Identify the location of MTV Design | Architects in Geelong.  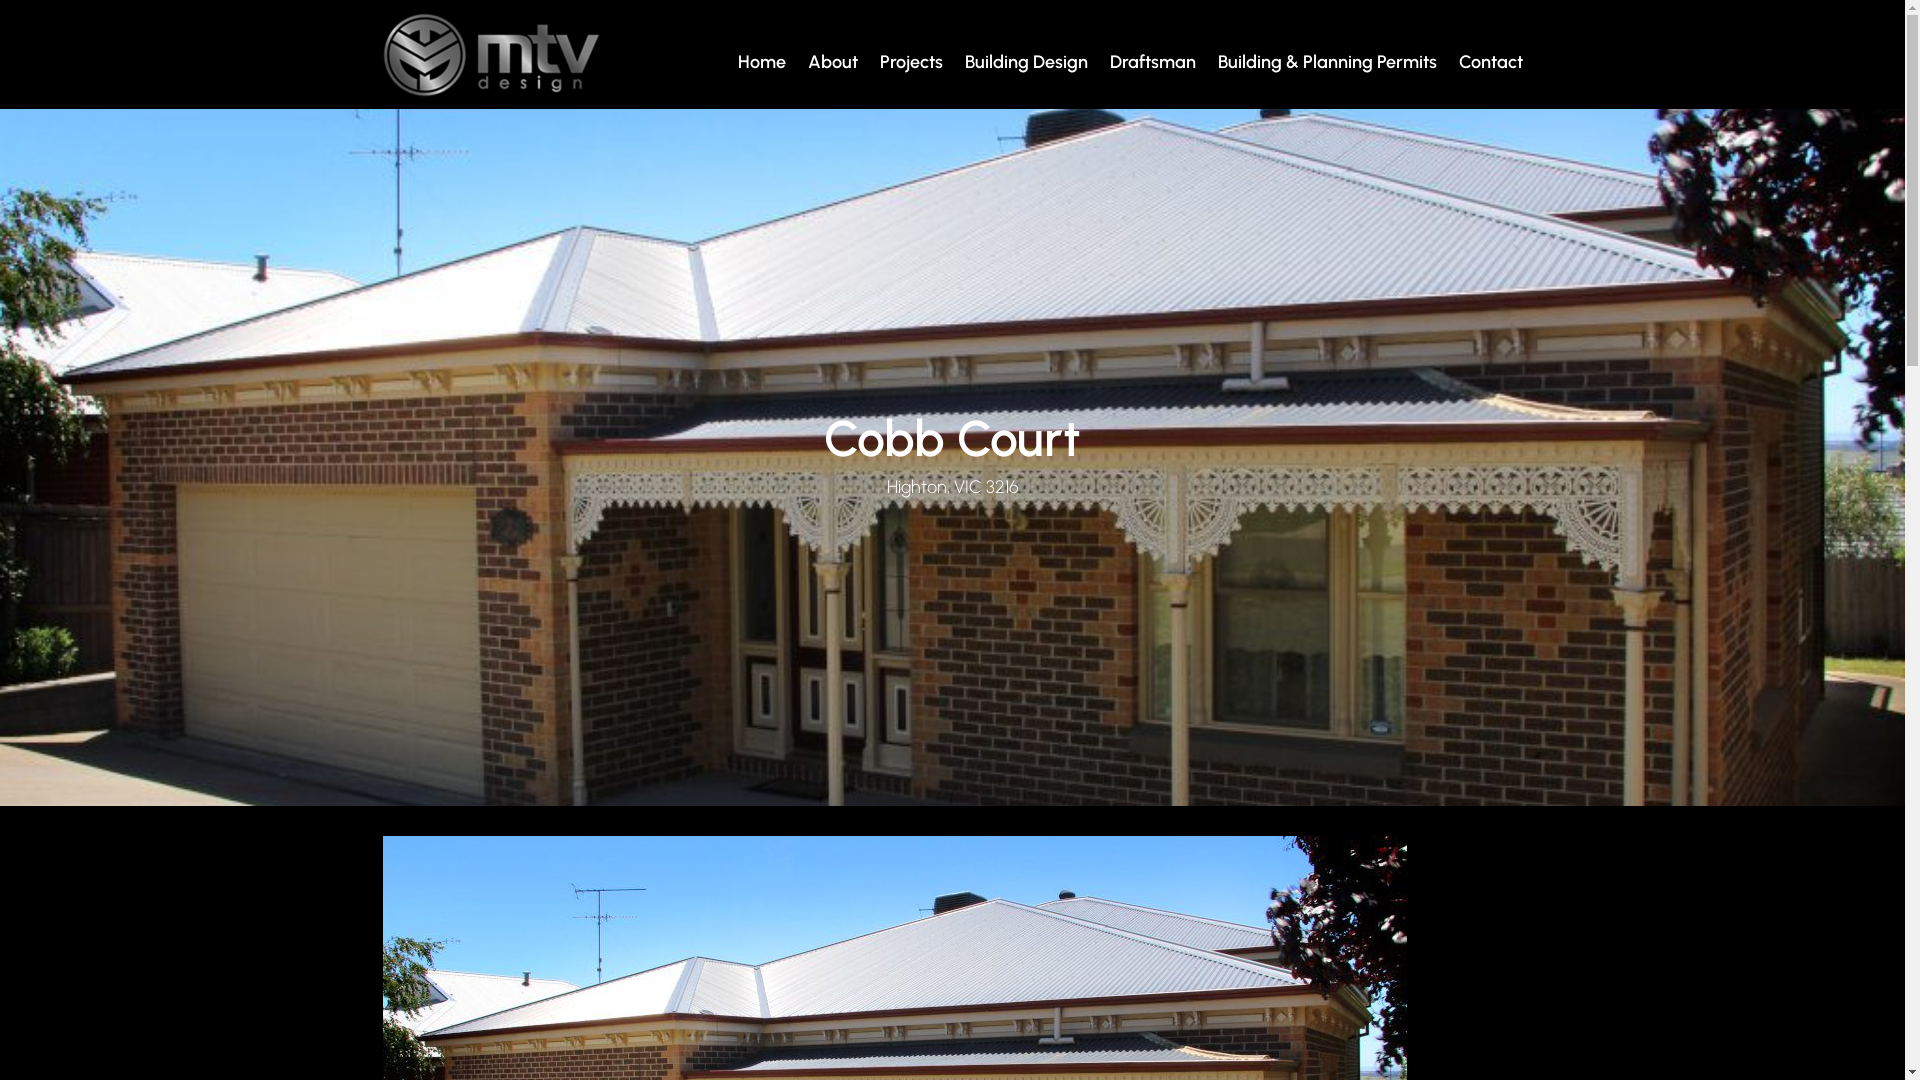
(490, 55).